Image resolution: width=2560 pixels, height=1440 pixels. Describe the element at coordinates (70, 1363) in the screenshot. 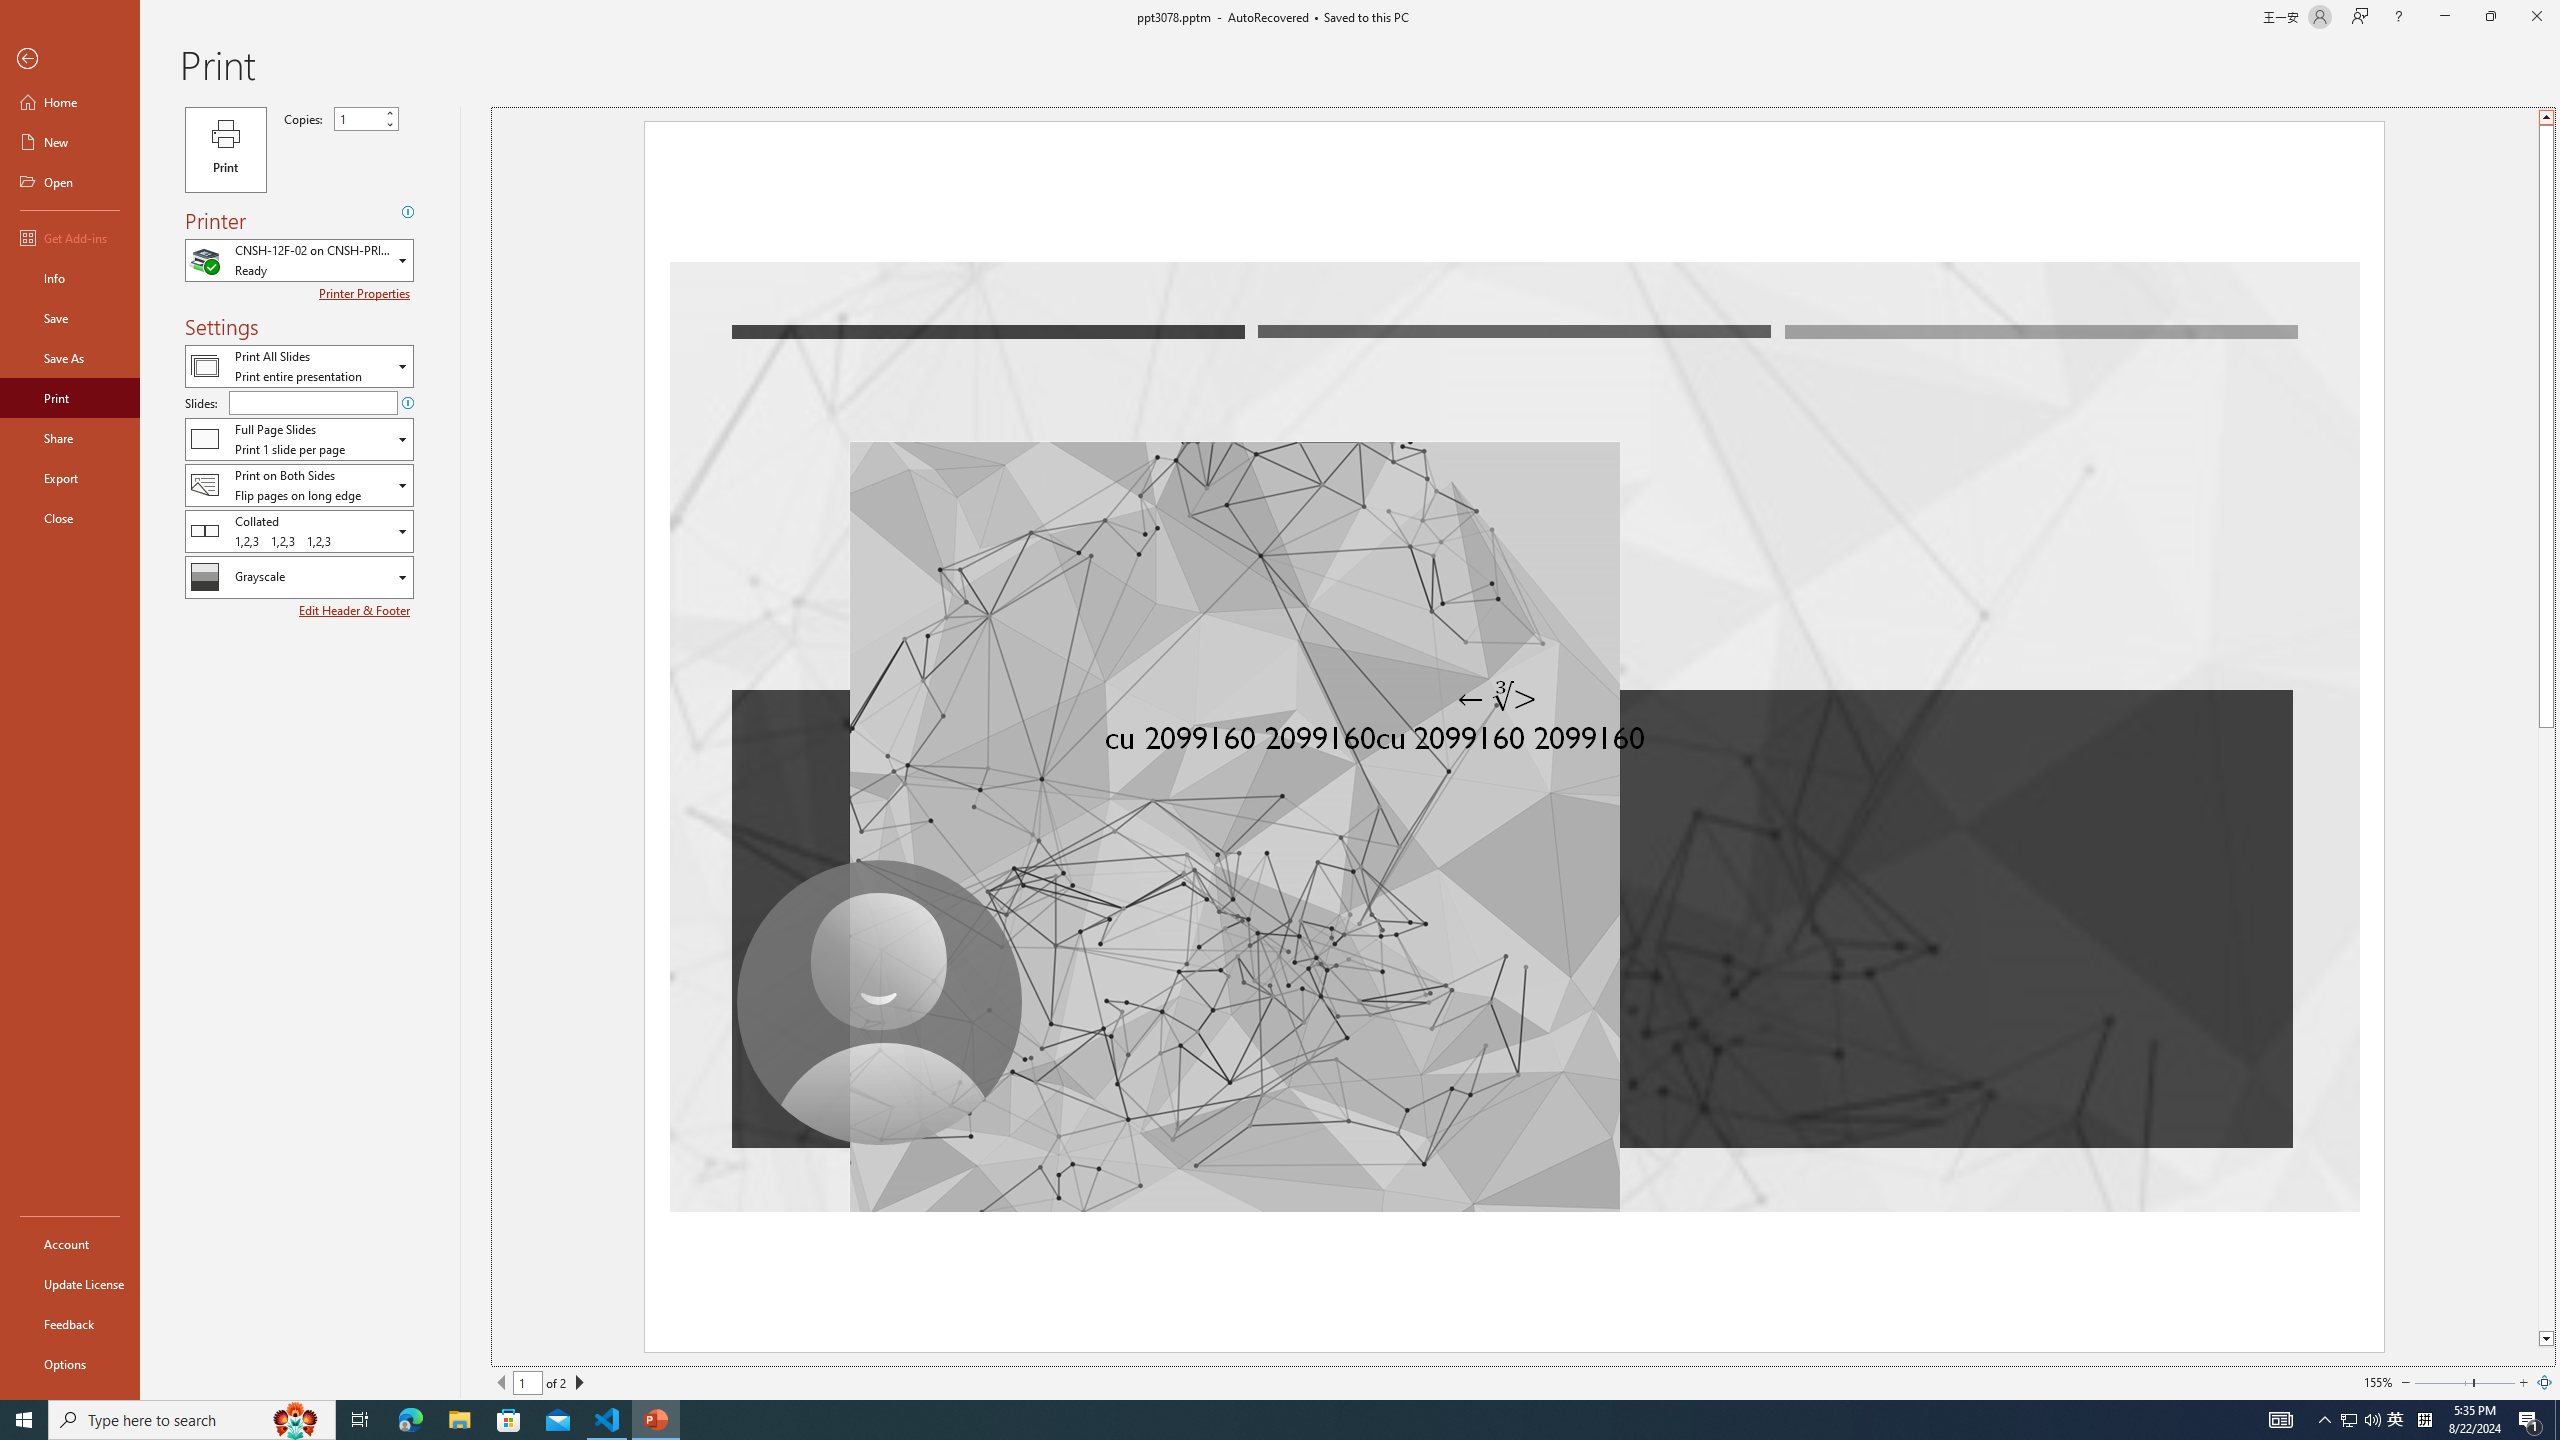

I see `Options` at that location.